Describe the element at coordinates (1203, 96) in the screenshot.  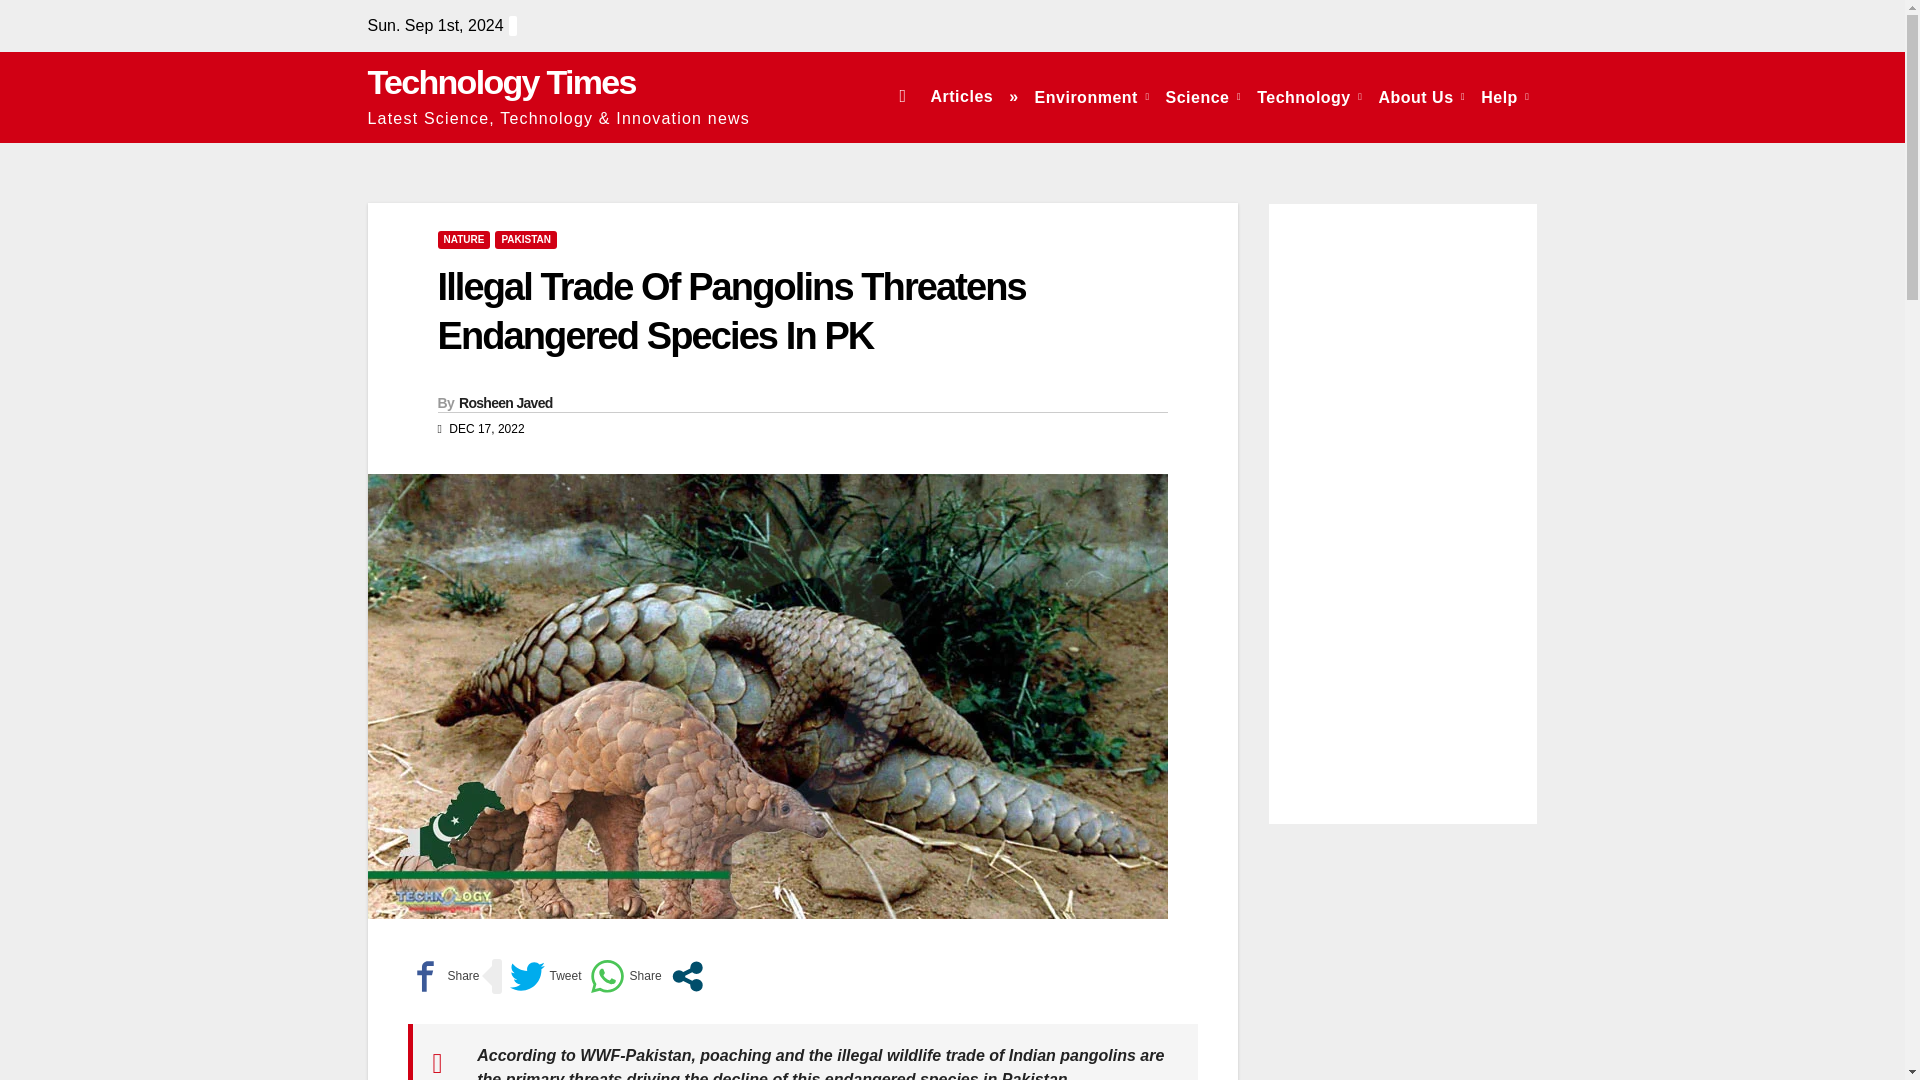
I see `Science` at that location.